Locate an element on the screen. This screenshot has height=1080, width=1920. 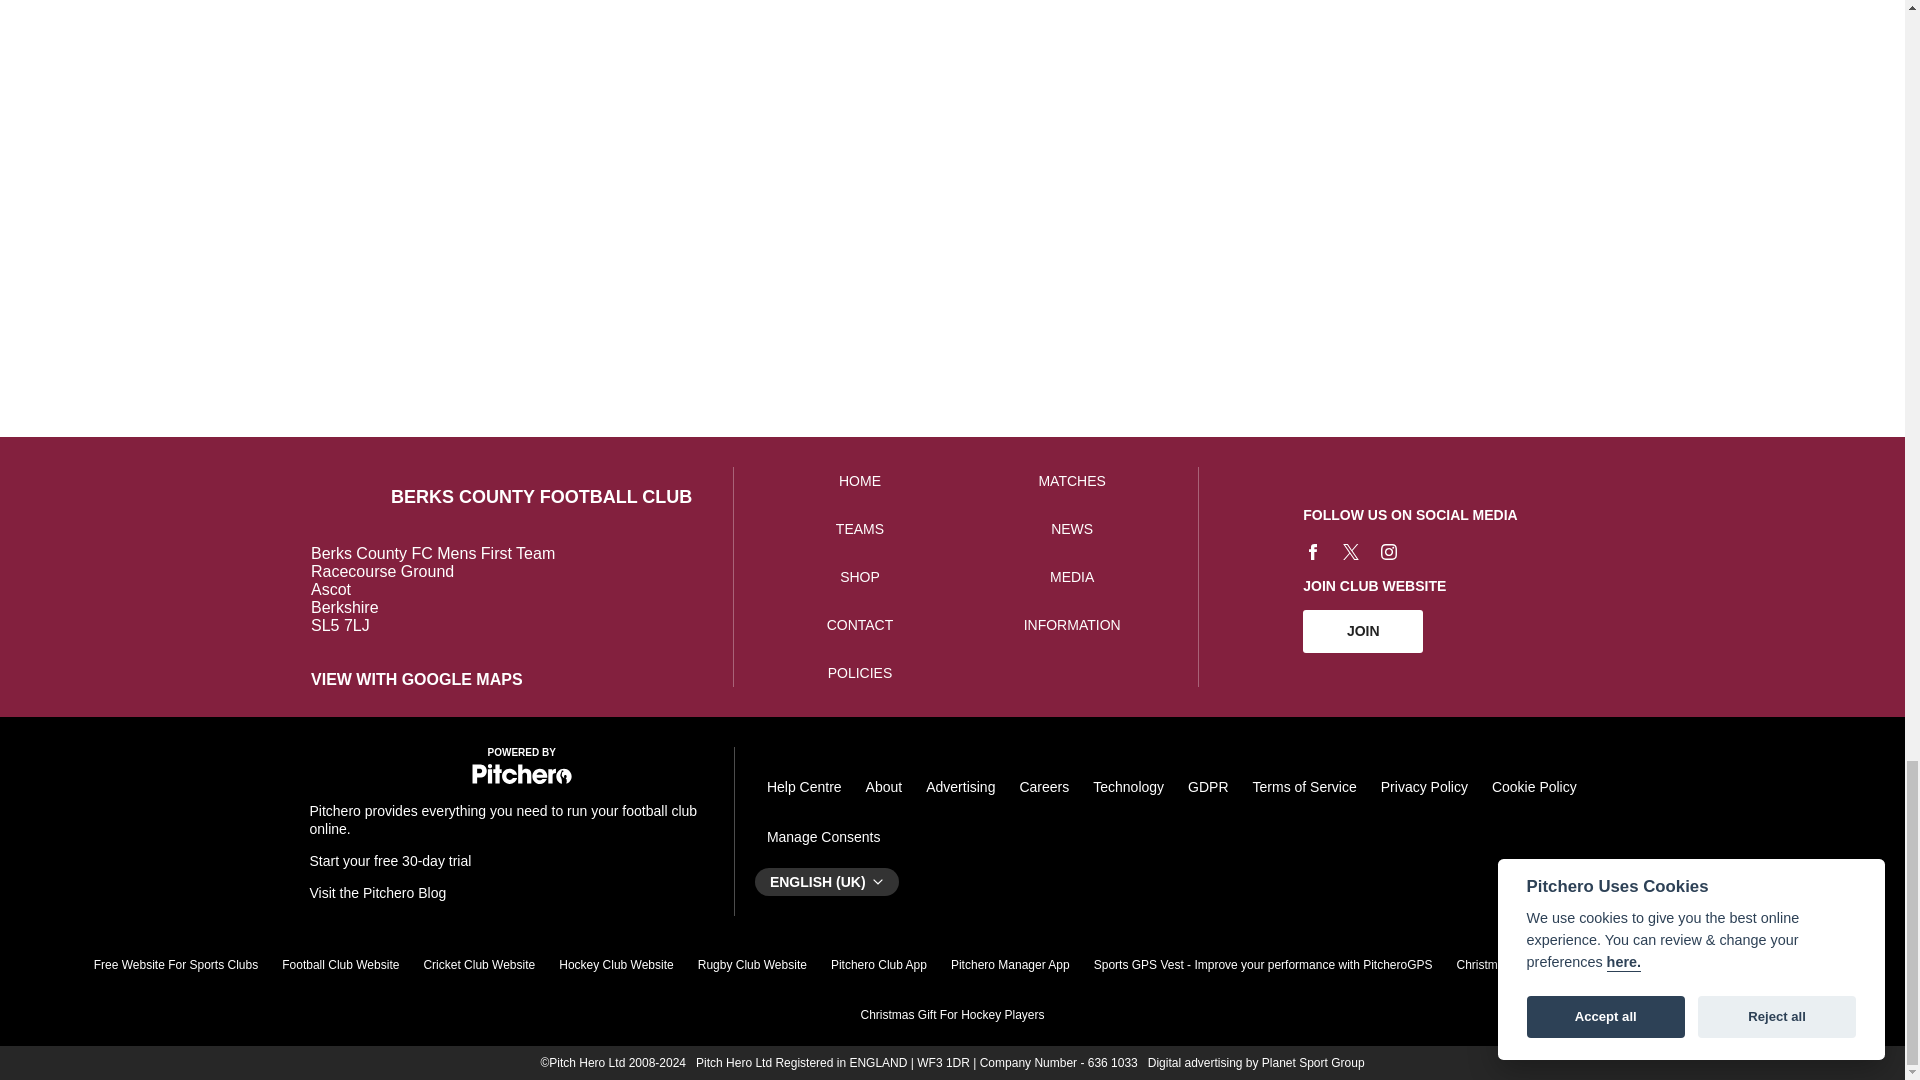
Call if you need help or support - Childine is located at coordinates (1368, 75).